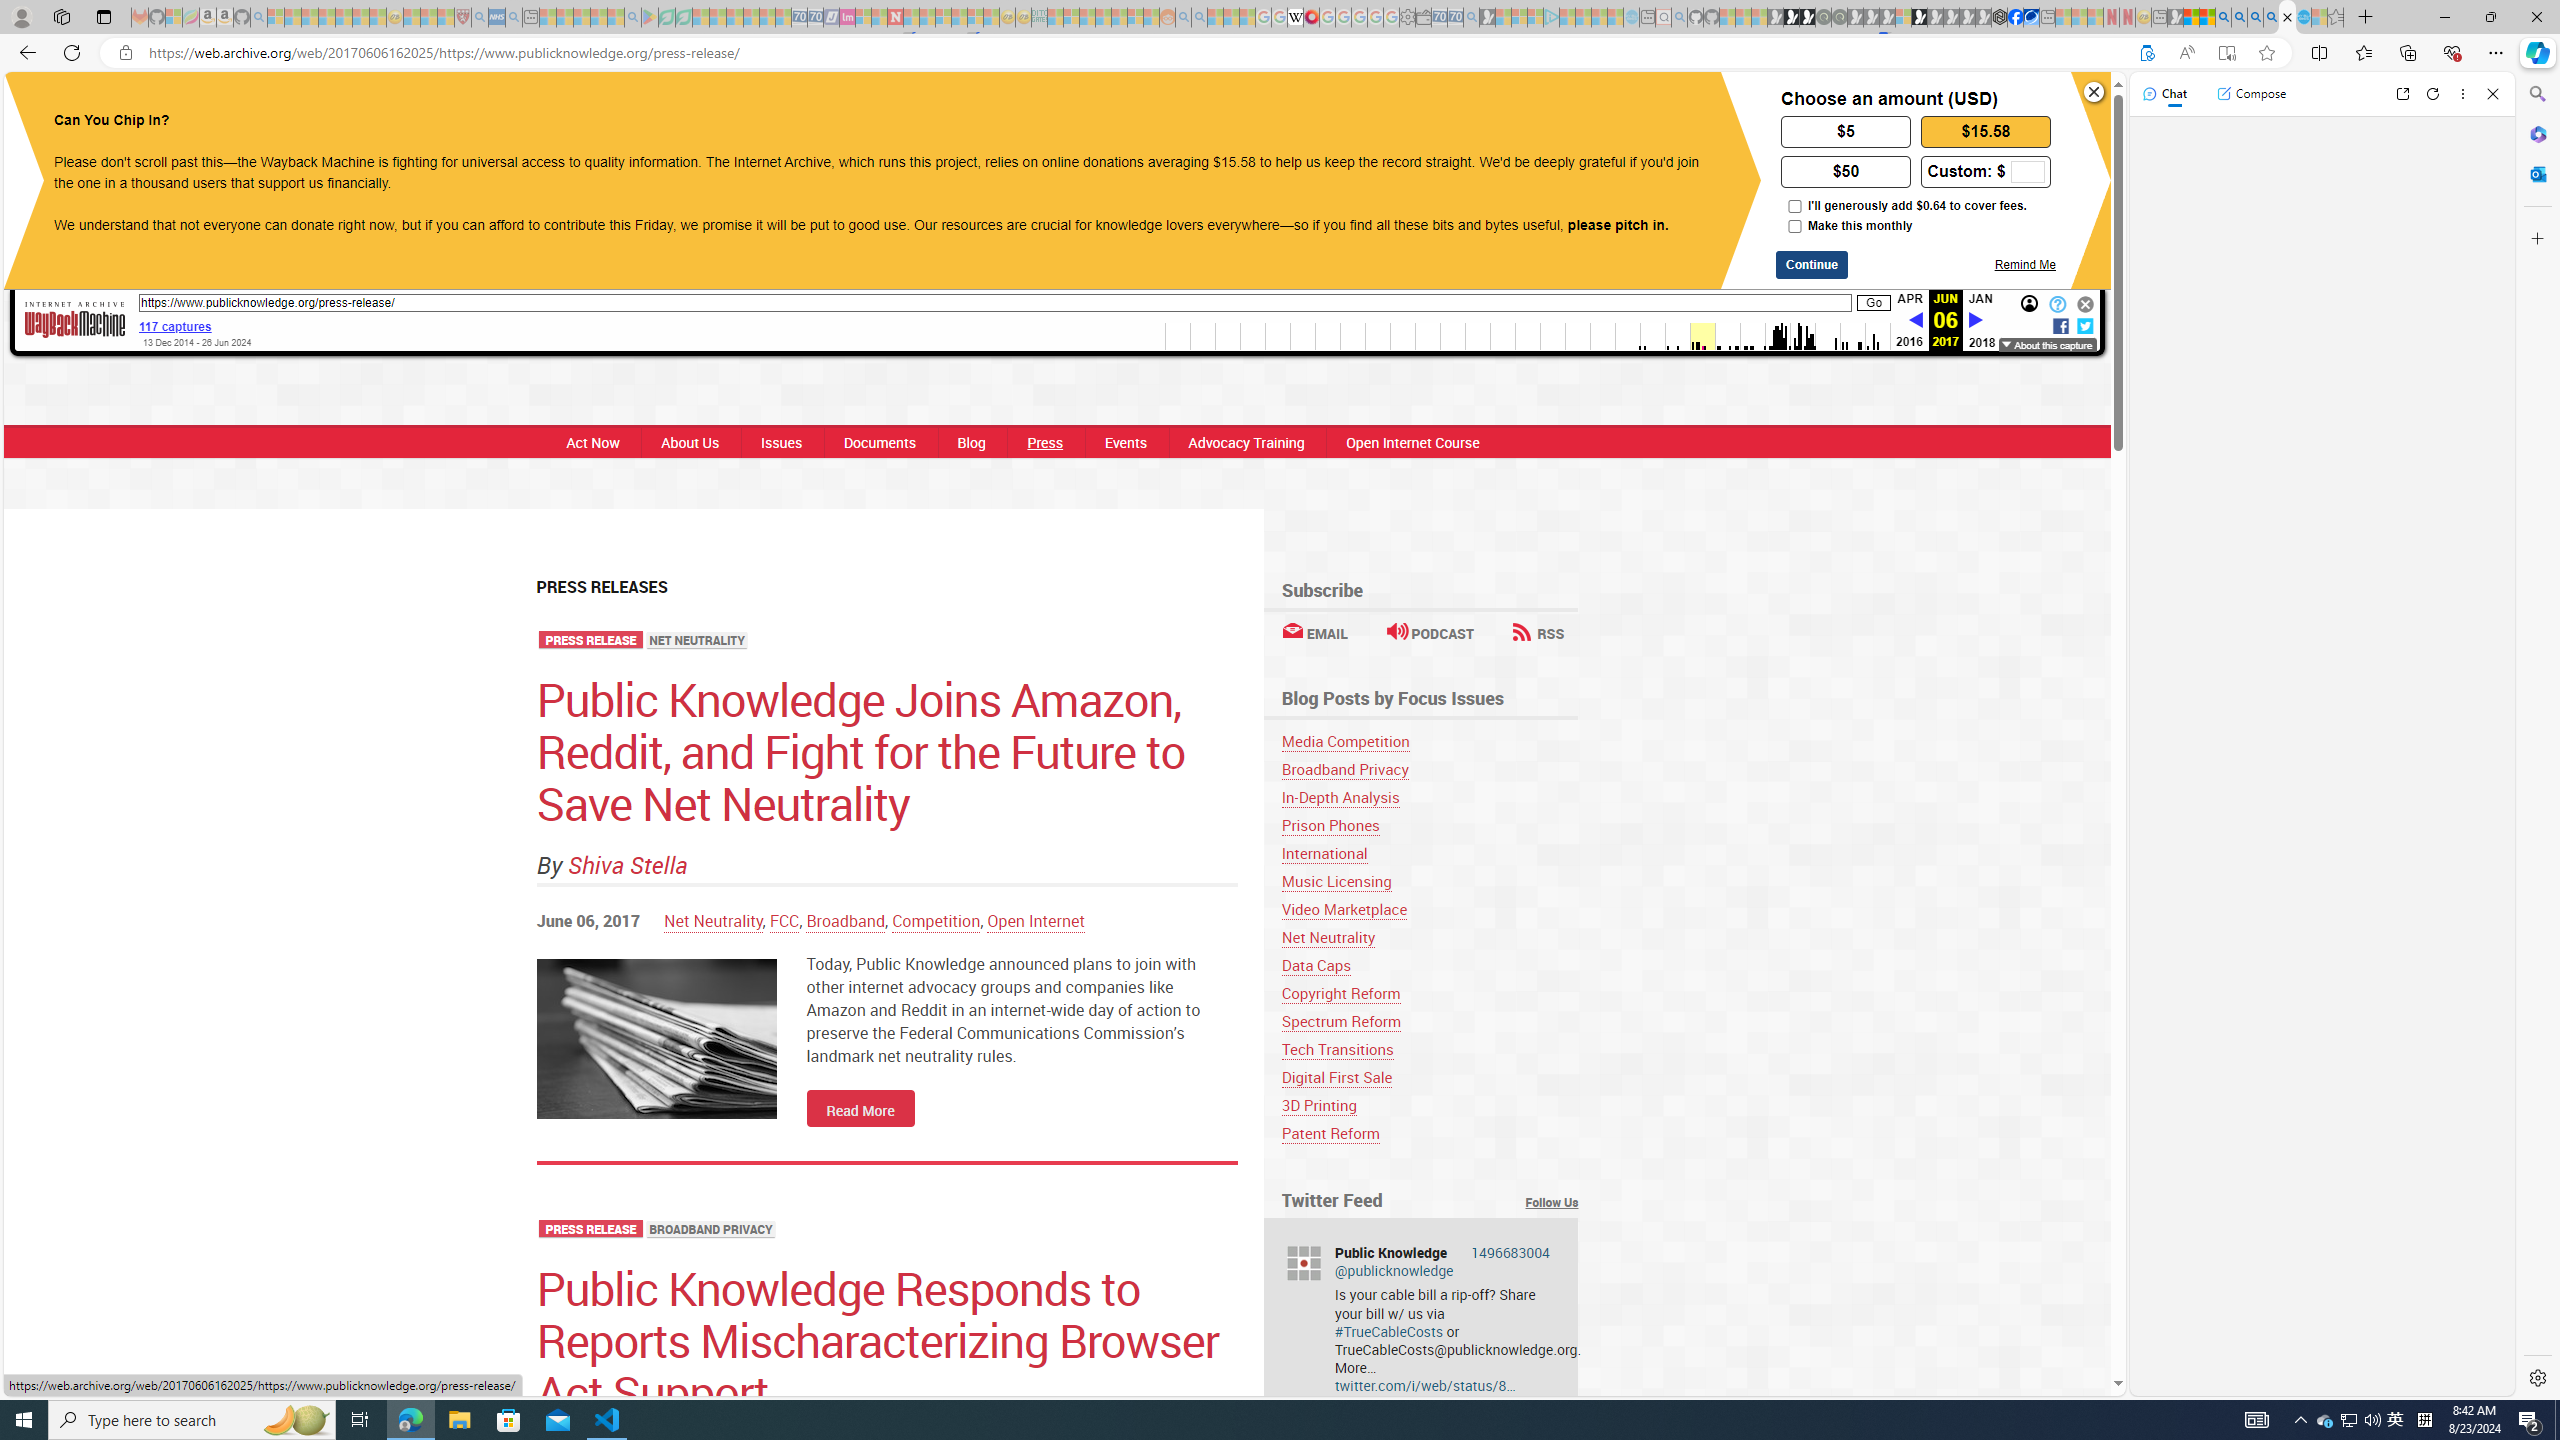  What do you see at coordinates (1430, 853) in the screenshot?
I see `International` at bounding box center [1430, 853].